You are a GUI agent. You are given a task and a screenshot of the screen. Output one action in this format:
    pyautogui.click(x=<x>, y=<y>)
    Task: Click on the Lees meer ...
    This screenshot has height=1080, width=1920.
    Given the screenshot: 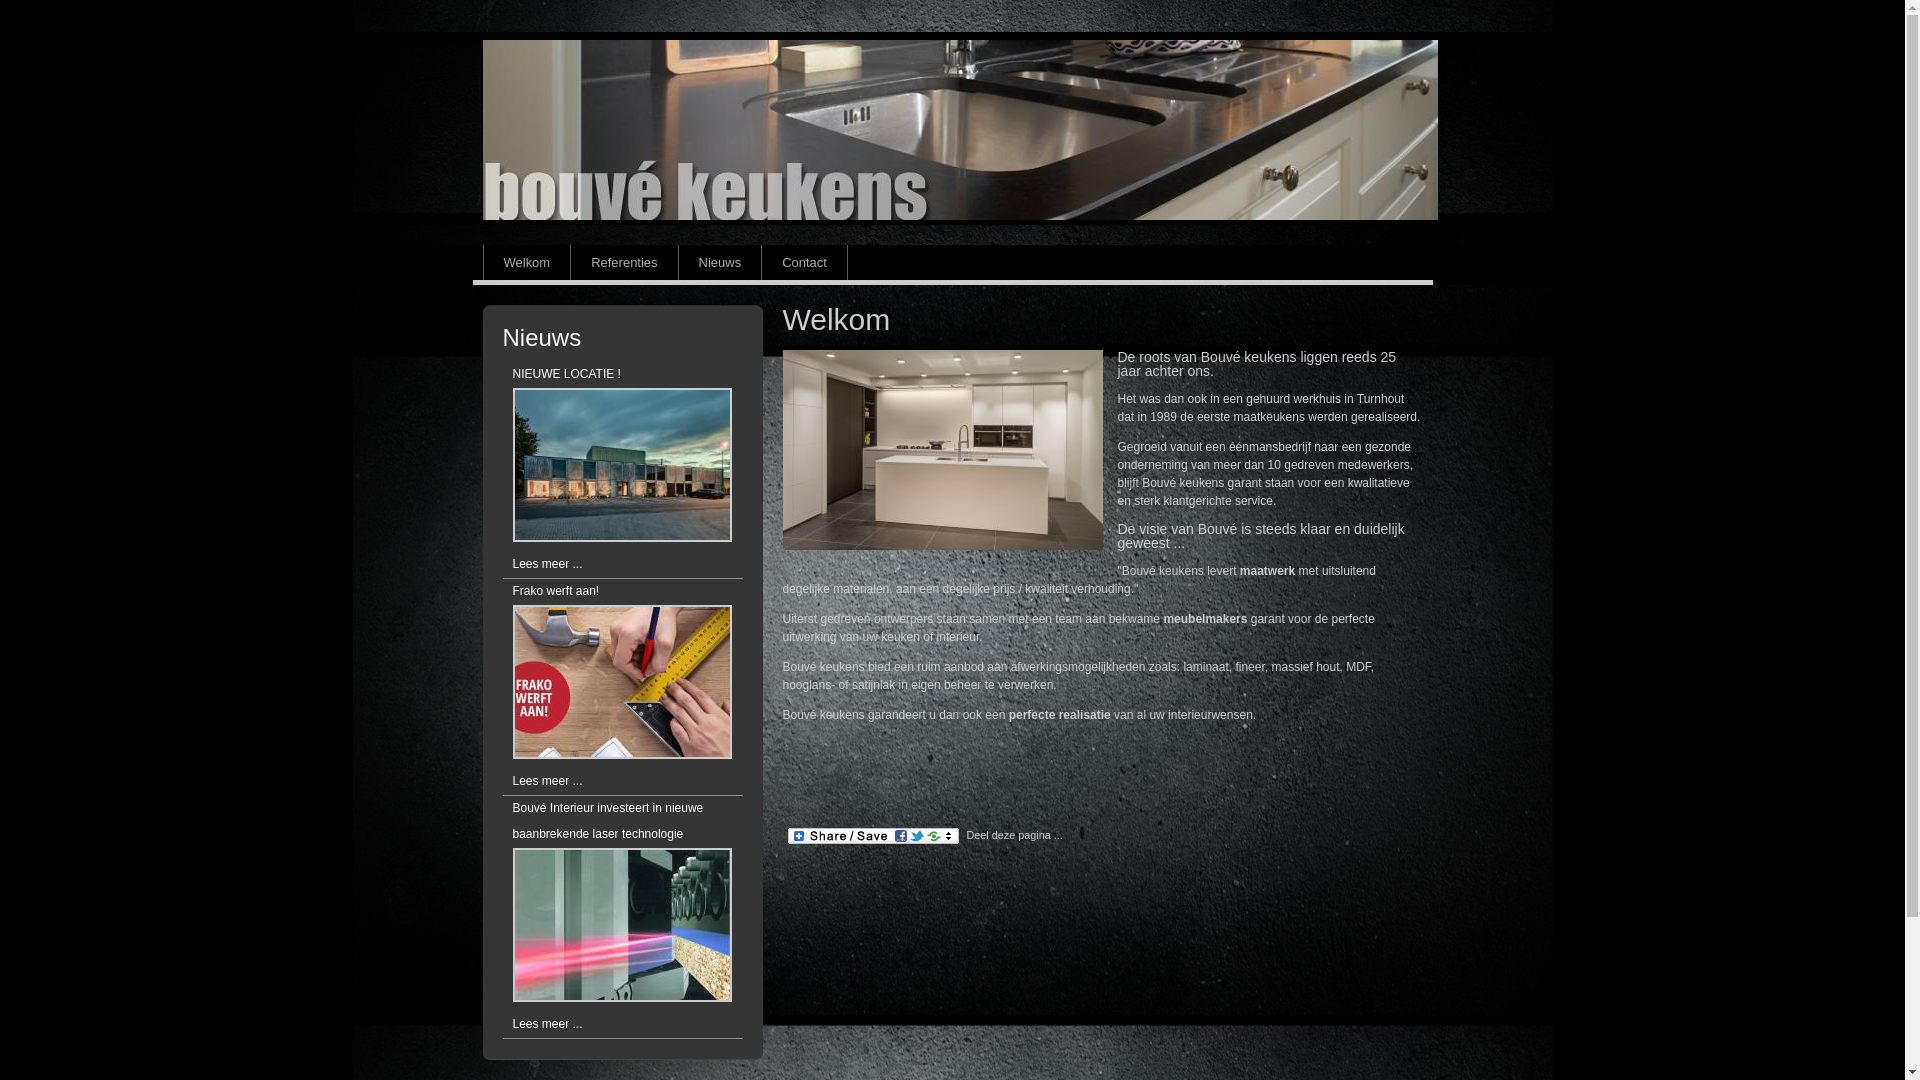 What is the action you would take?
    pyautogui.click(x=547, y=1024)
    